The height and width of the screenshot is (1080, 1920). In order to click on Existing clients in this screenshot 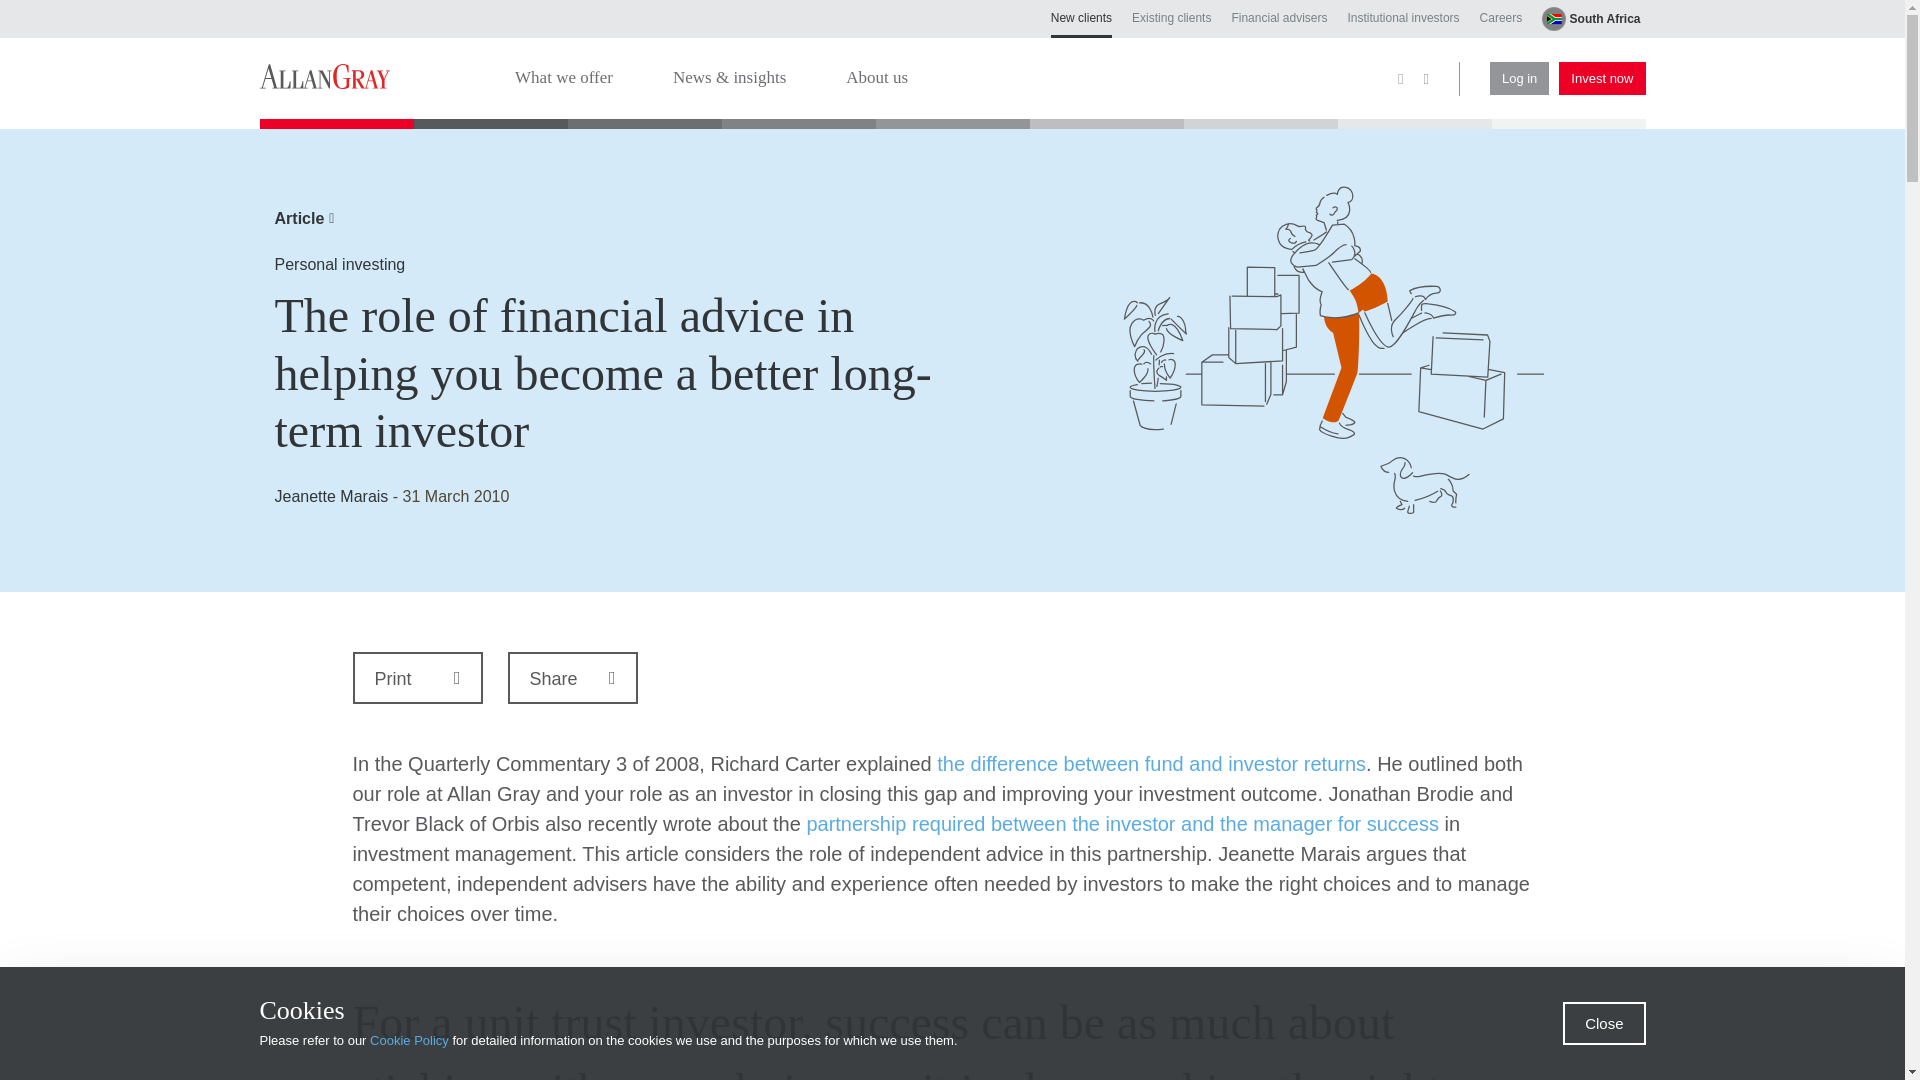, I will do `click(1172, 17)`.